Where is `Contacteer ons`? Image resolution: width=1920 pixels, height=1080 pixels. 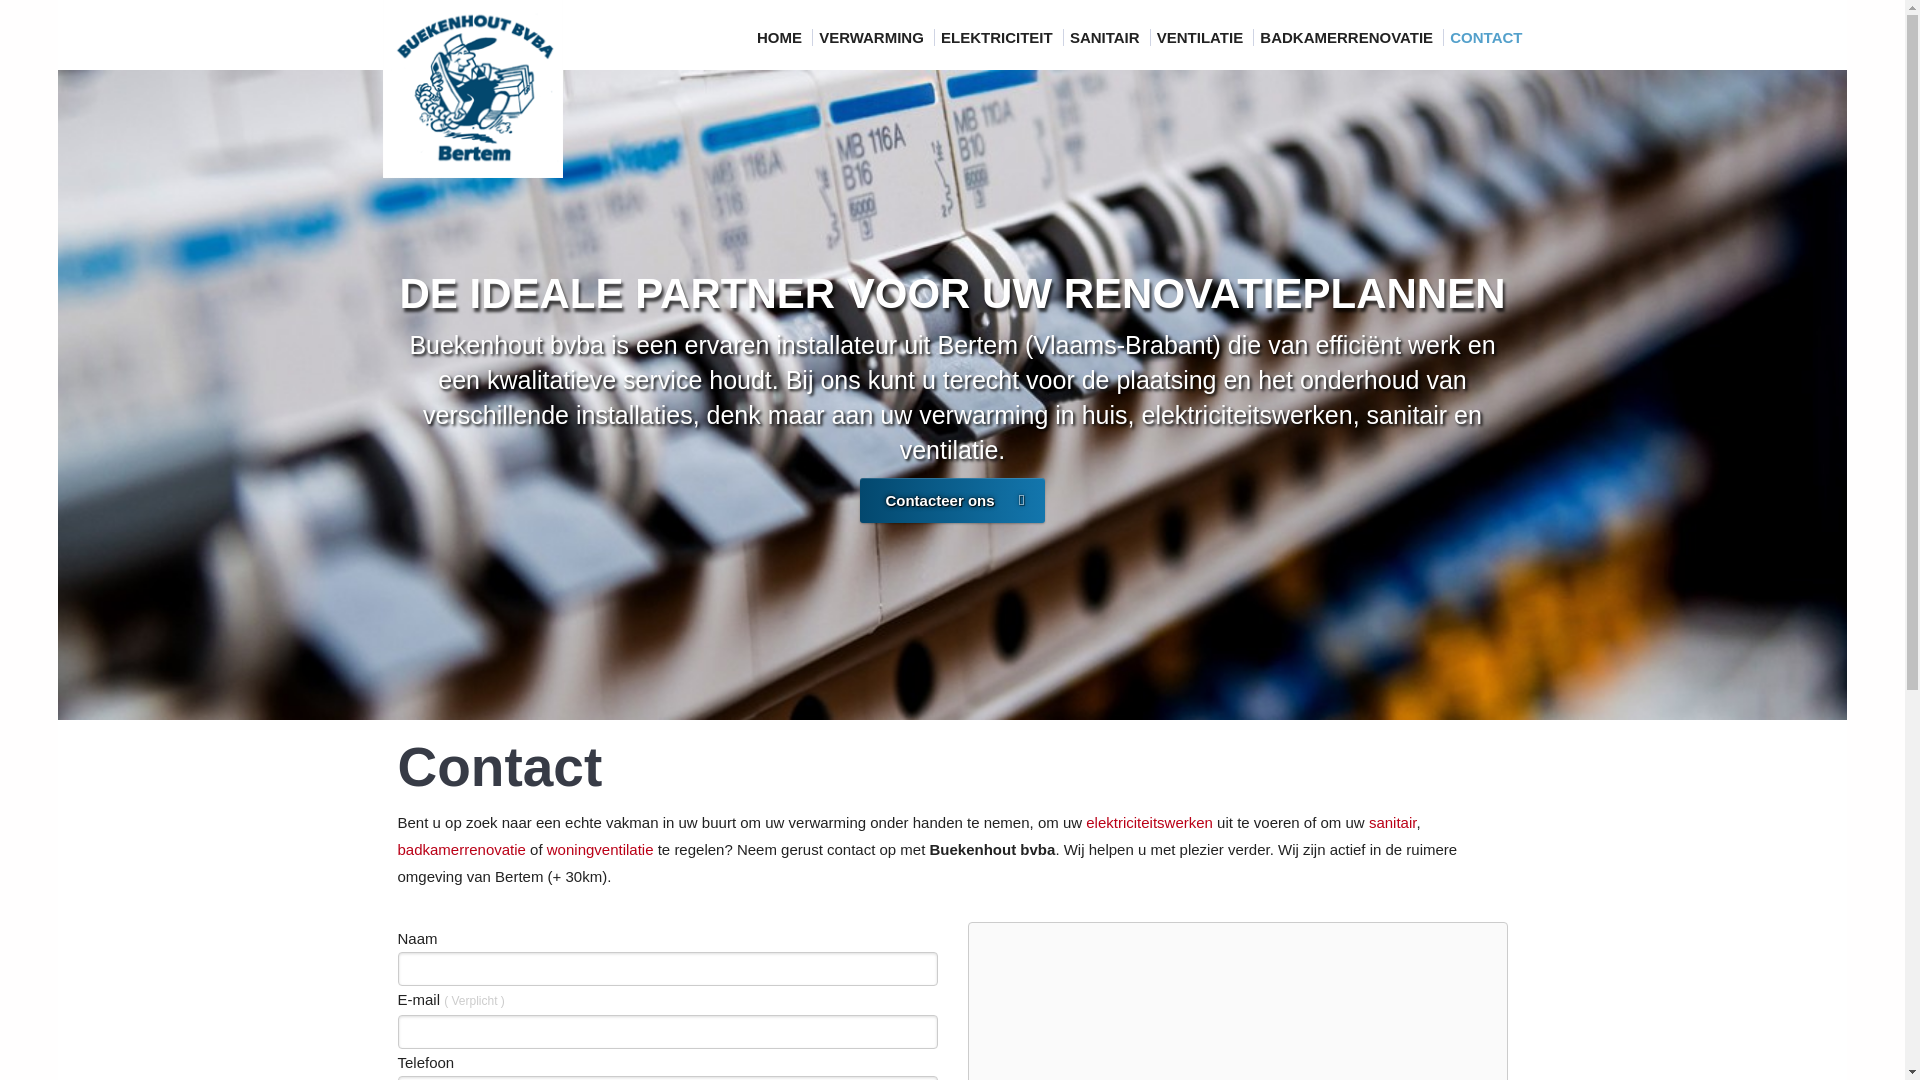 Contacteer ons is located at coordinates (952, 500).